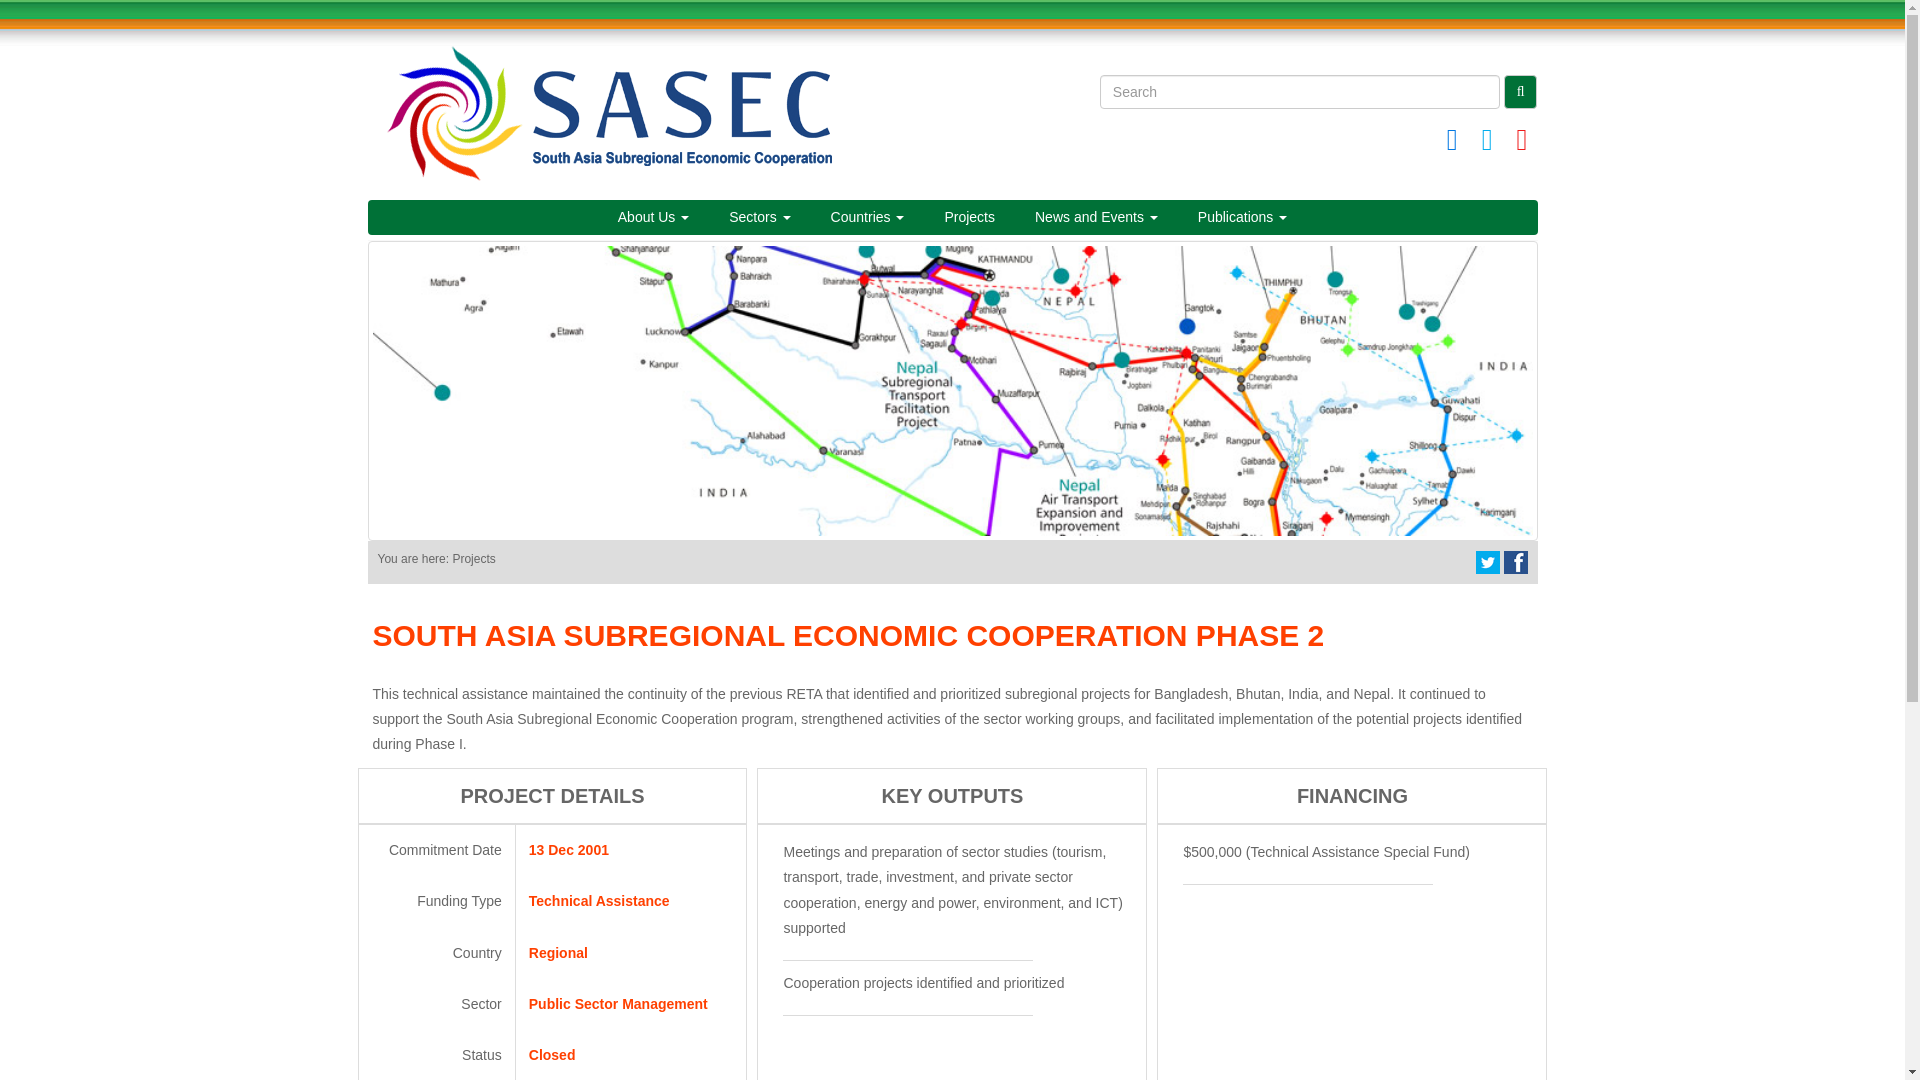  Describe the element at coordinates (652, 216) in the screenshot. I see `About Us` at that location.